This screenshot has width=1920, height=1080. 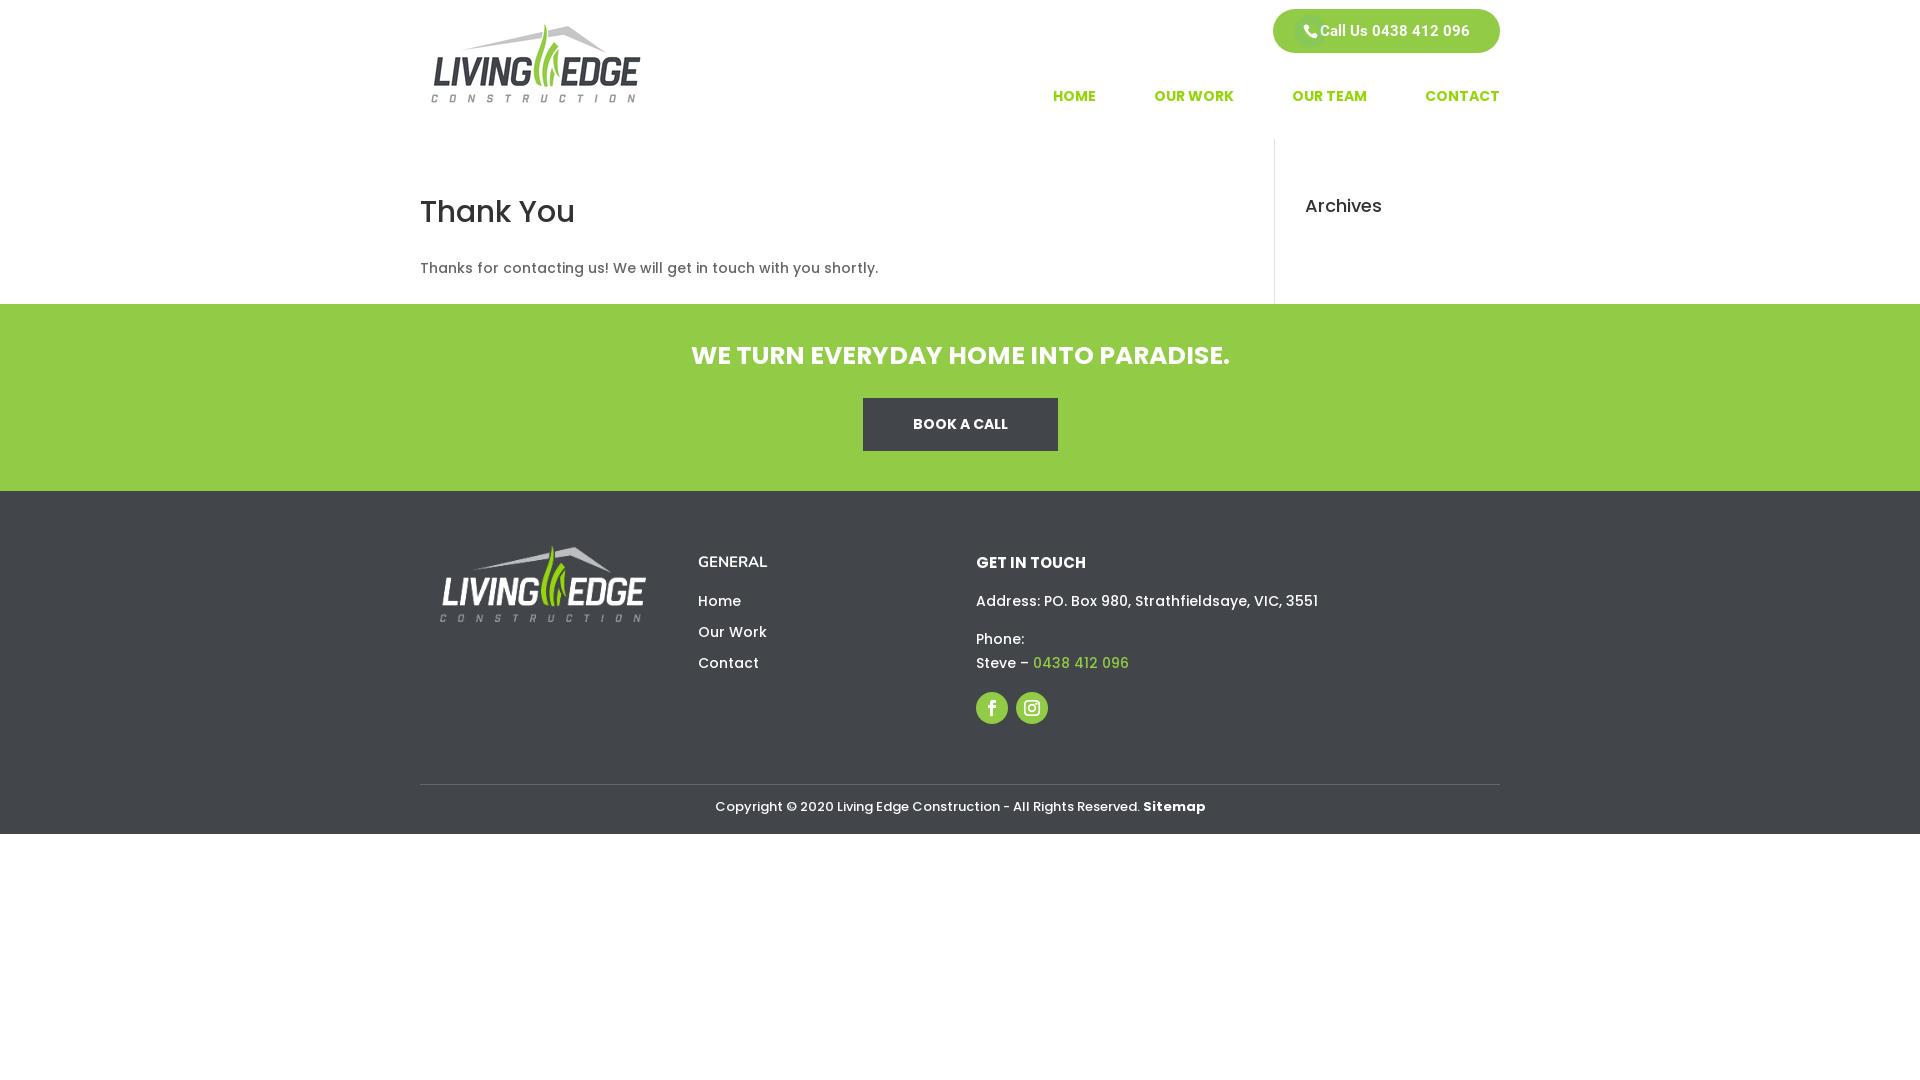 What do you see at coordinates (728, 663) in the screenshot?
I see `Contact` at bounding box center [728, 663].